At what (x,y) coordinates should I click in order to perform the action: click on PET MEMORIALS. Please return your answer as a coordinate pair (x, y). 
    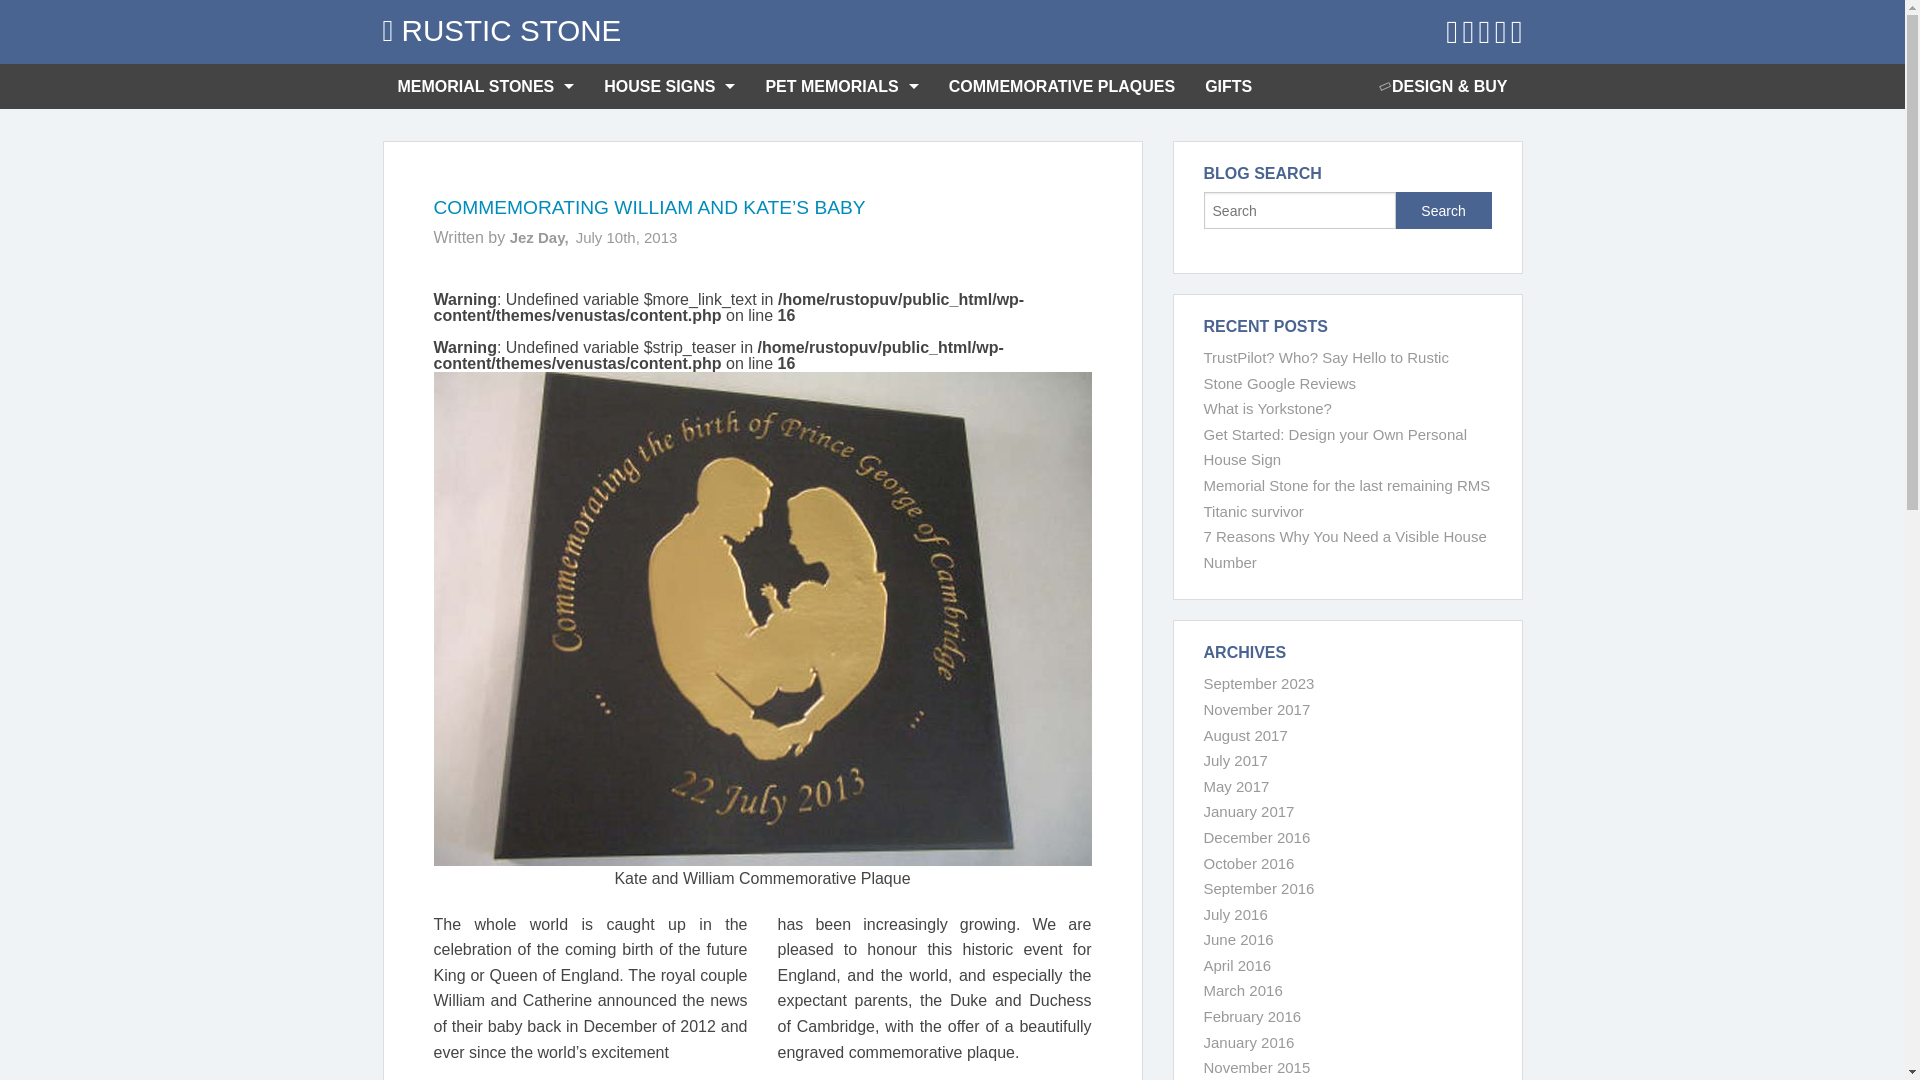
    Looking at the image, I should click on (842, 86).